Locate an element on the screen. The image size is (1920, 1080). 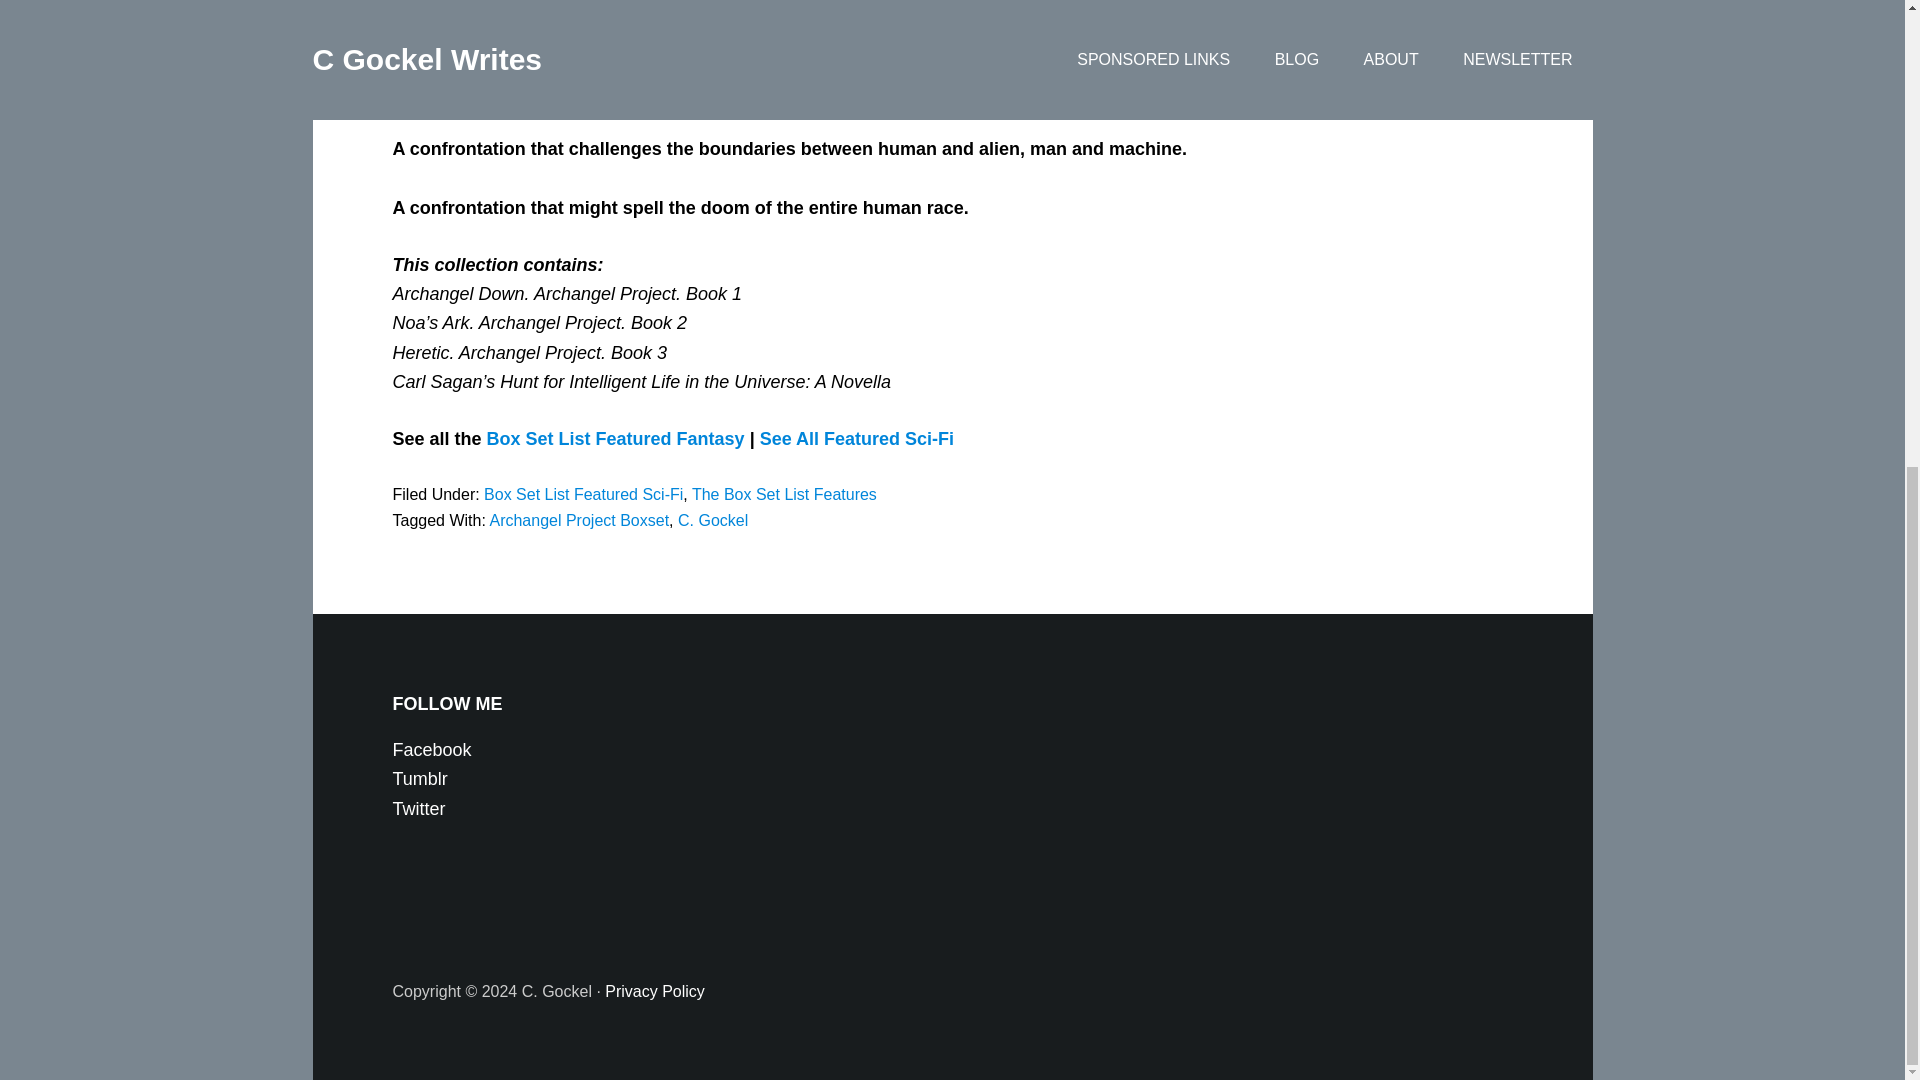
Box Set List Featured Sci-Fi is located at coordinates (583, 494).